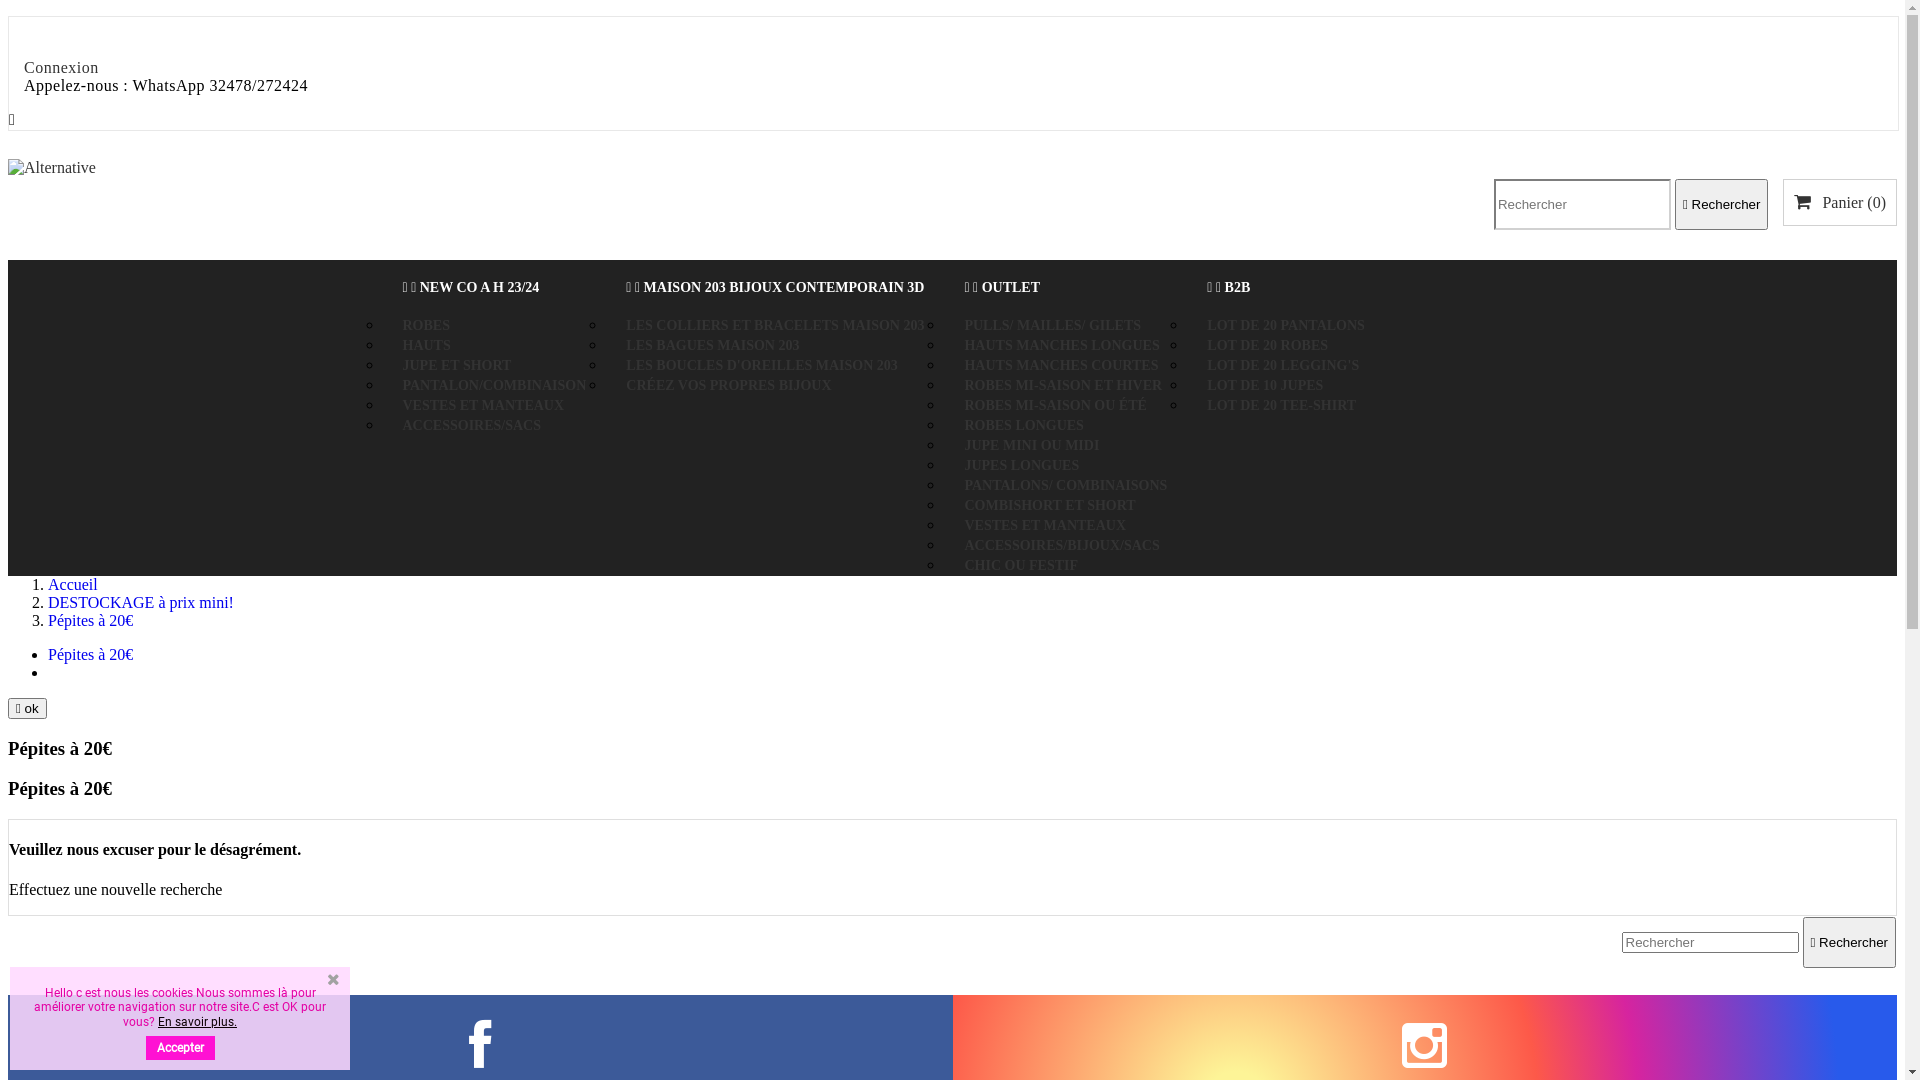  Describe the element at coordinates (426, 326) in the screenshot. I see `ROBES` at that location.